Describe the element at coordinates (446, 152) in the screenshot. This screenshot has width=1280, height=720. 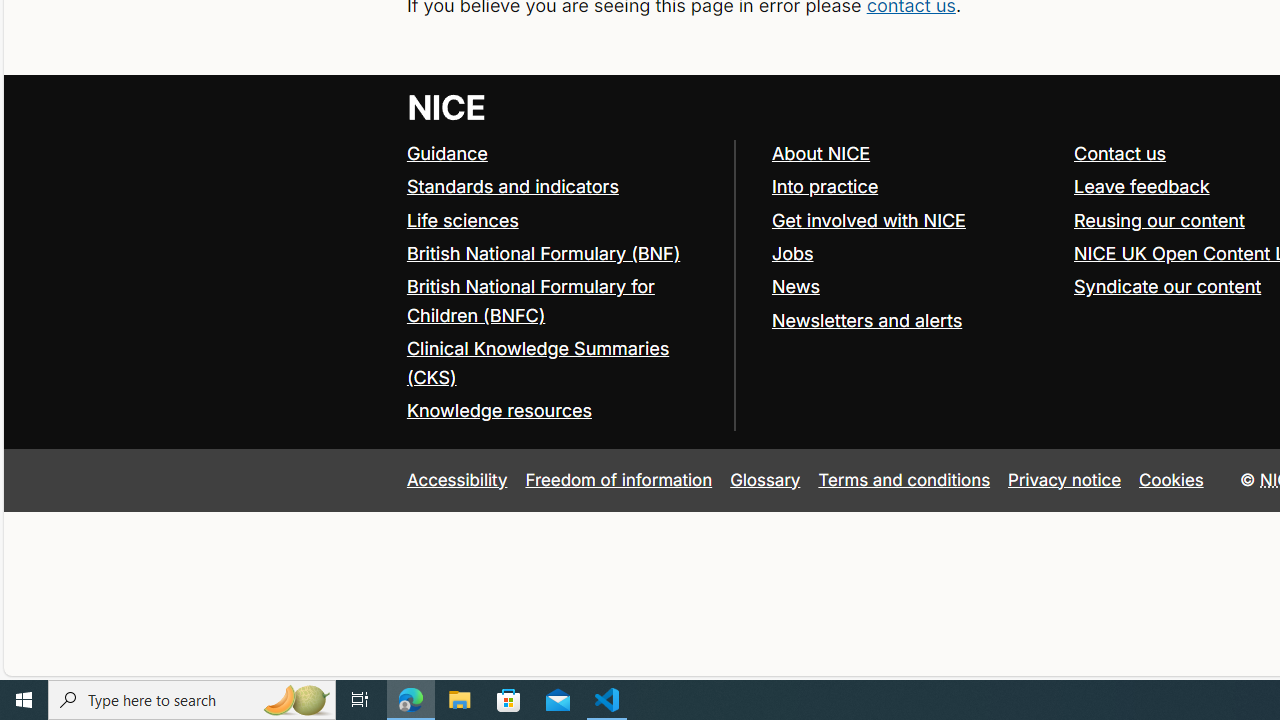
I see `Guidance` at that location.